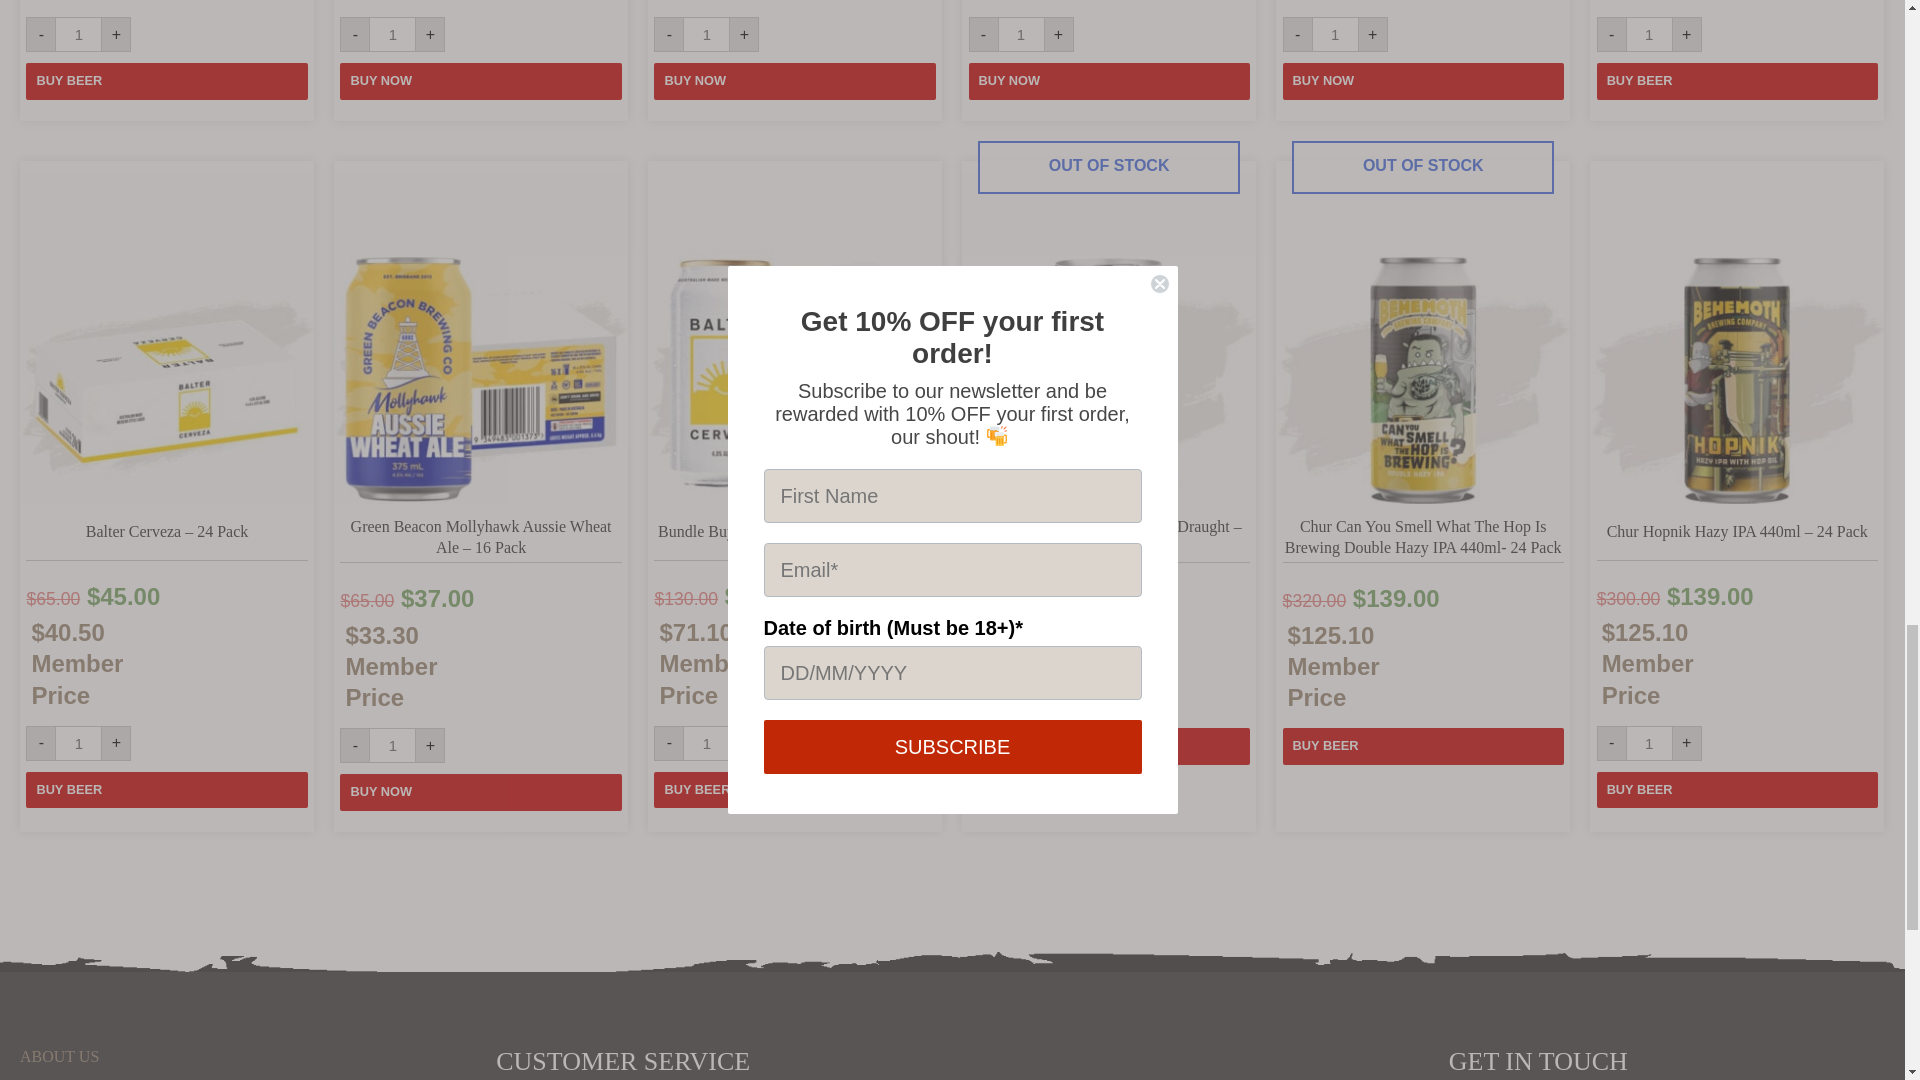 The height and width of the screenshot is (1080, 1920). What do you see at coordinates (1649, 743) in the screenshot?
I see `Qty` at bounding box center [1649, 743].